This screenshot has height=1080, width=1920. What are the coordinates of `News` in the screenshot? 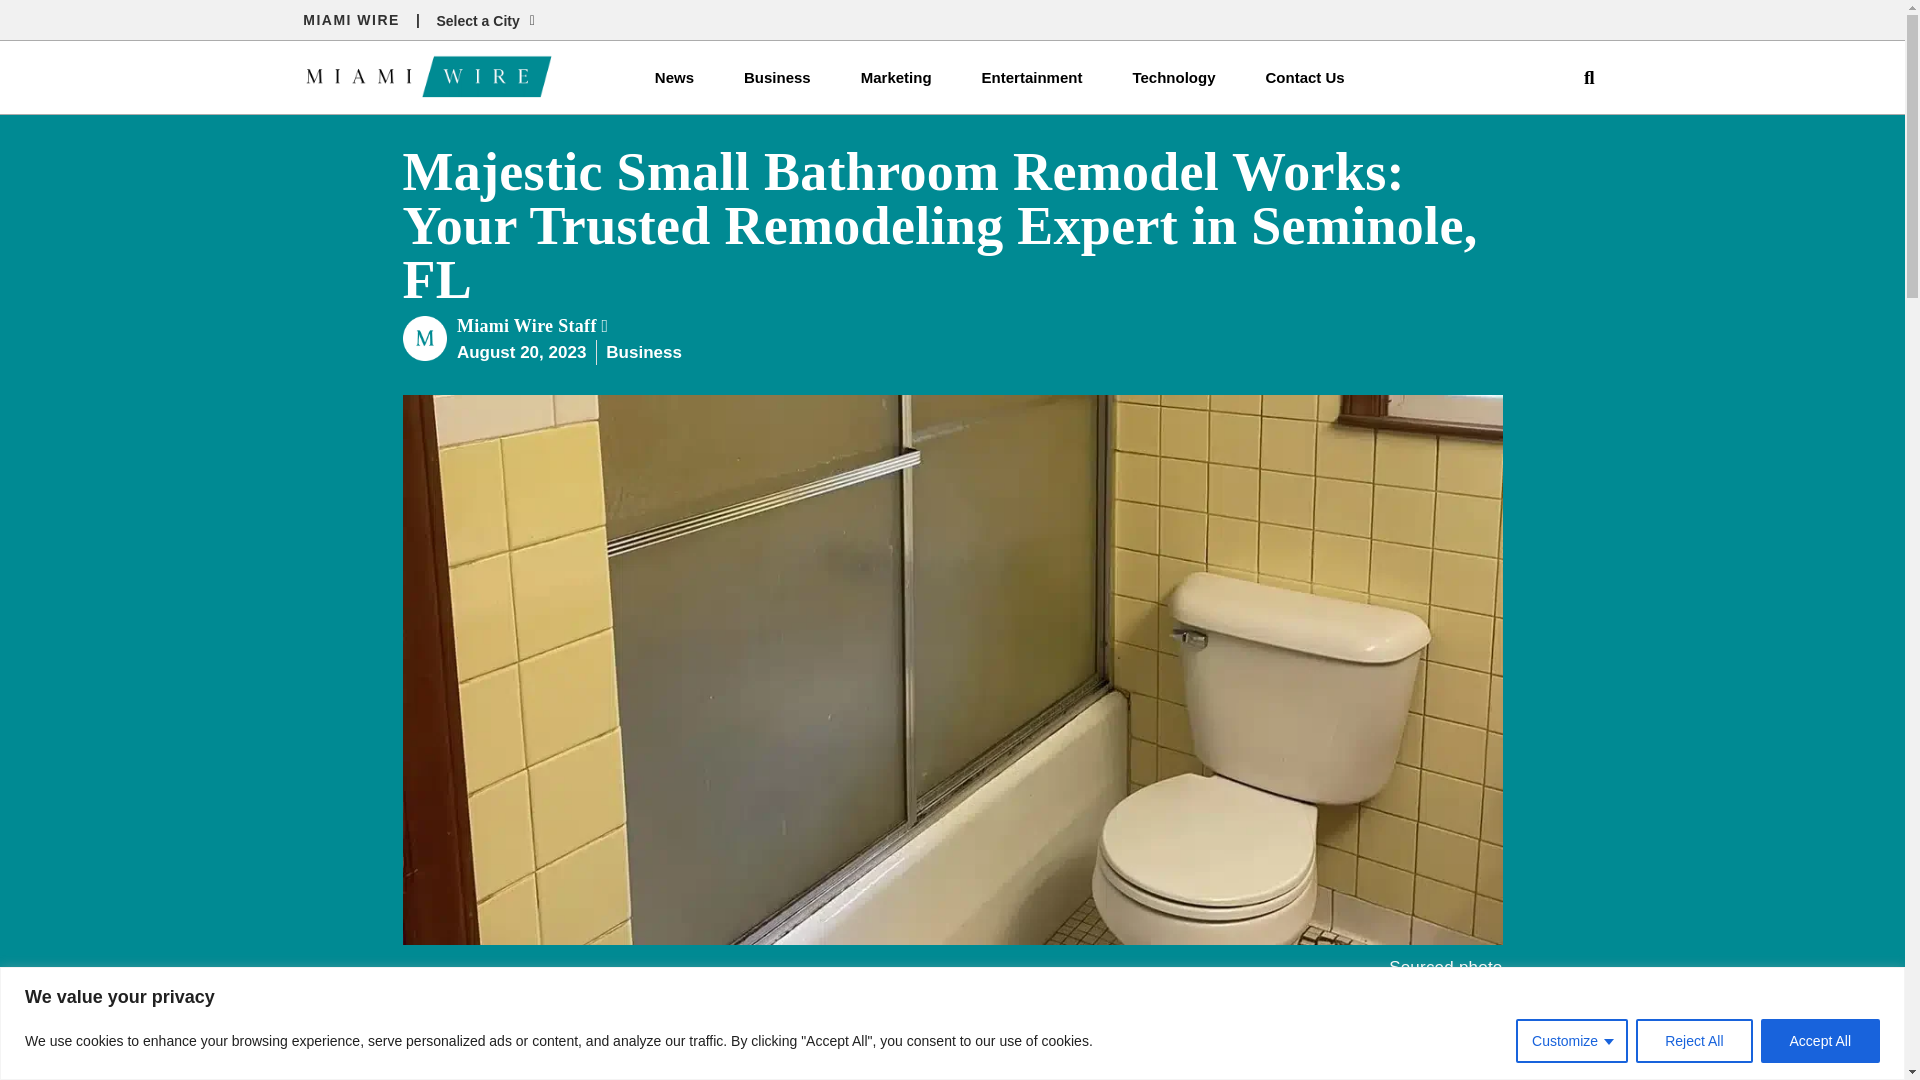 It's located at (674, 78).